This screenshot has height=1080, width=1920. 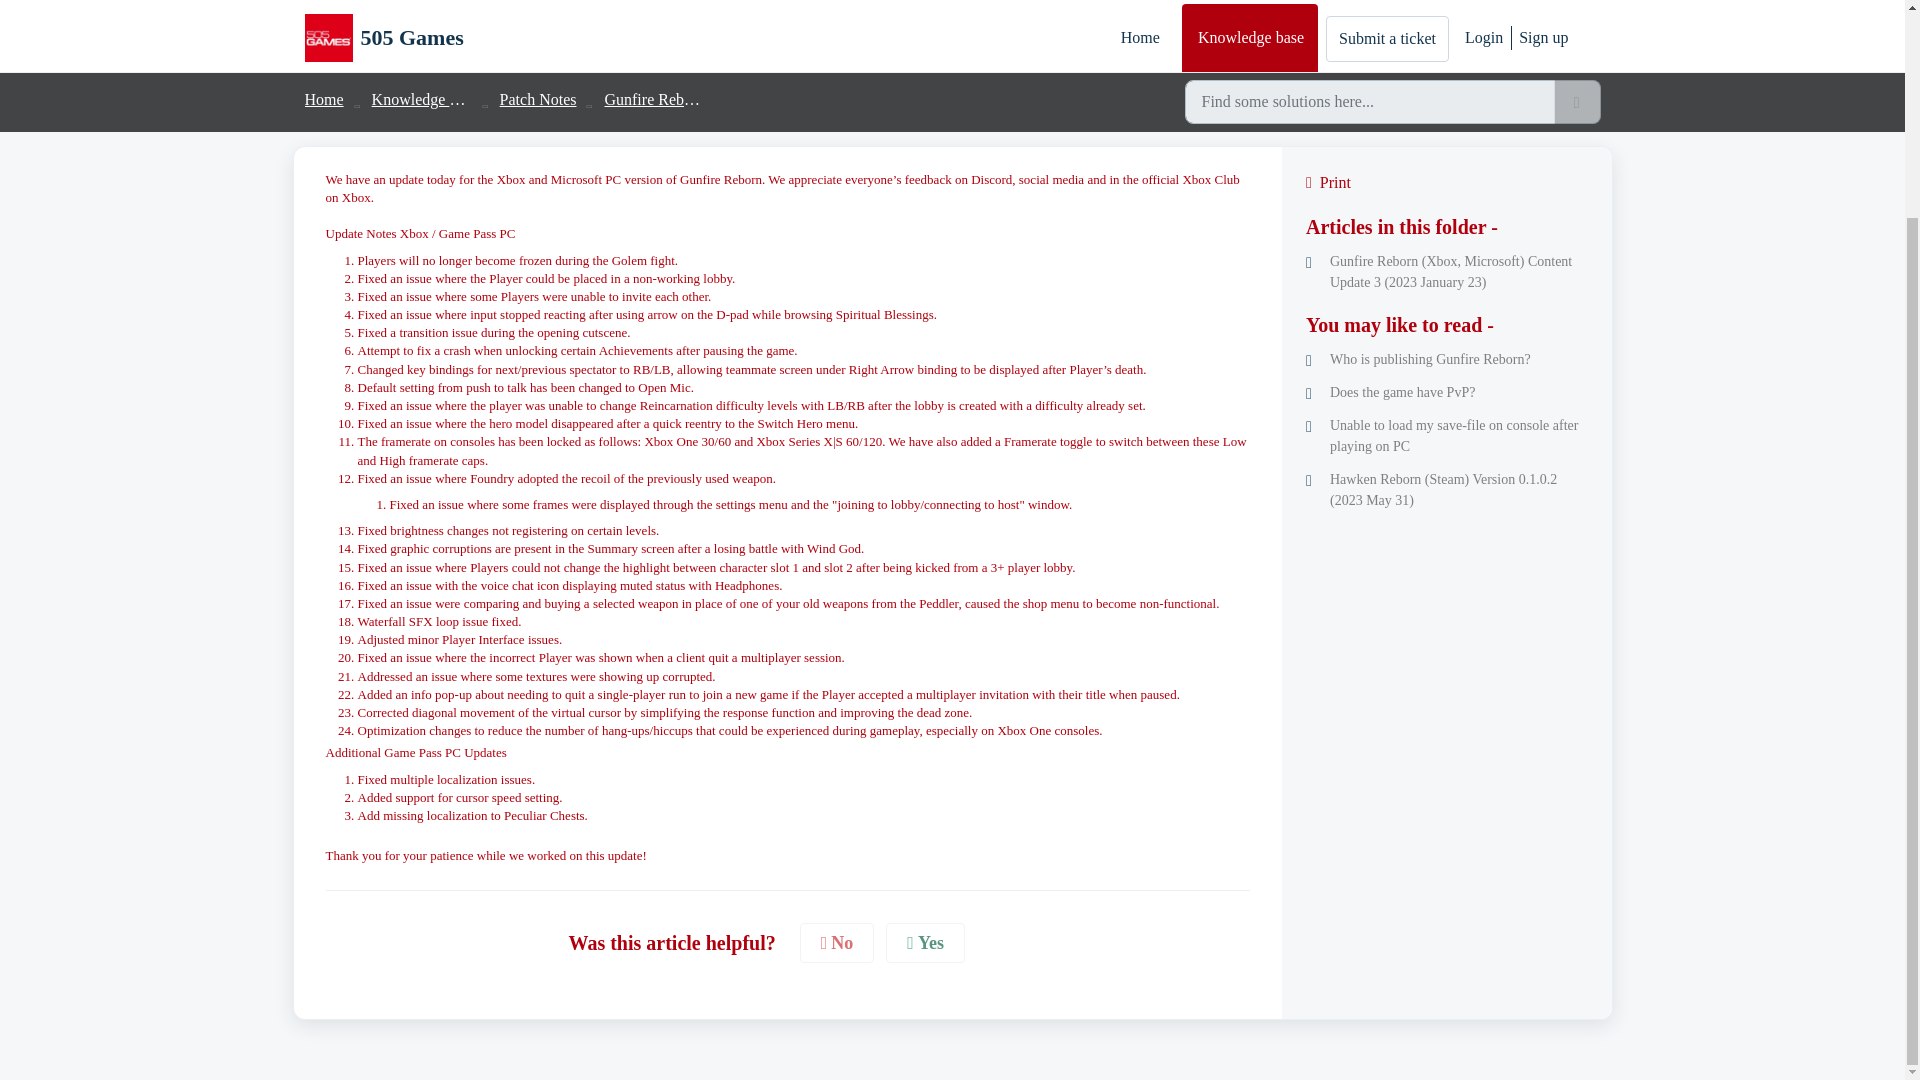 I want to click on Print, so click(x=1446, y=182).